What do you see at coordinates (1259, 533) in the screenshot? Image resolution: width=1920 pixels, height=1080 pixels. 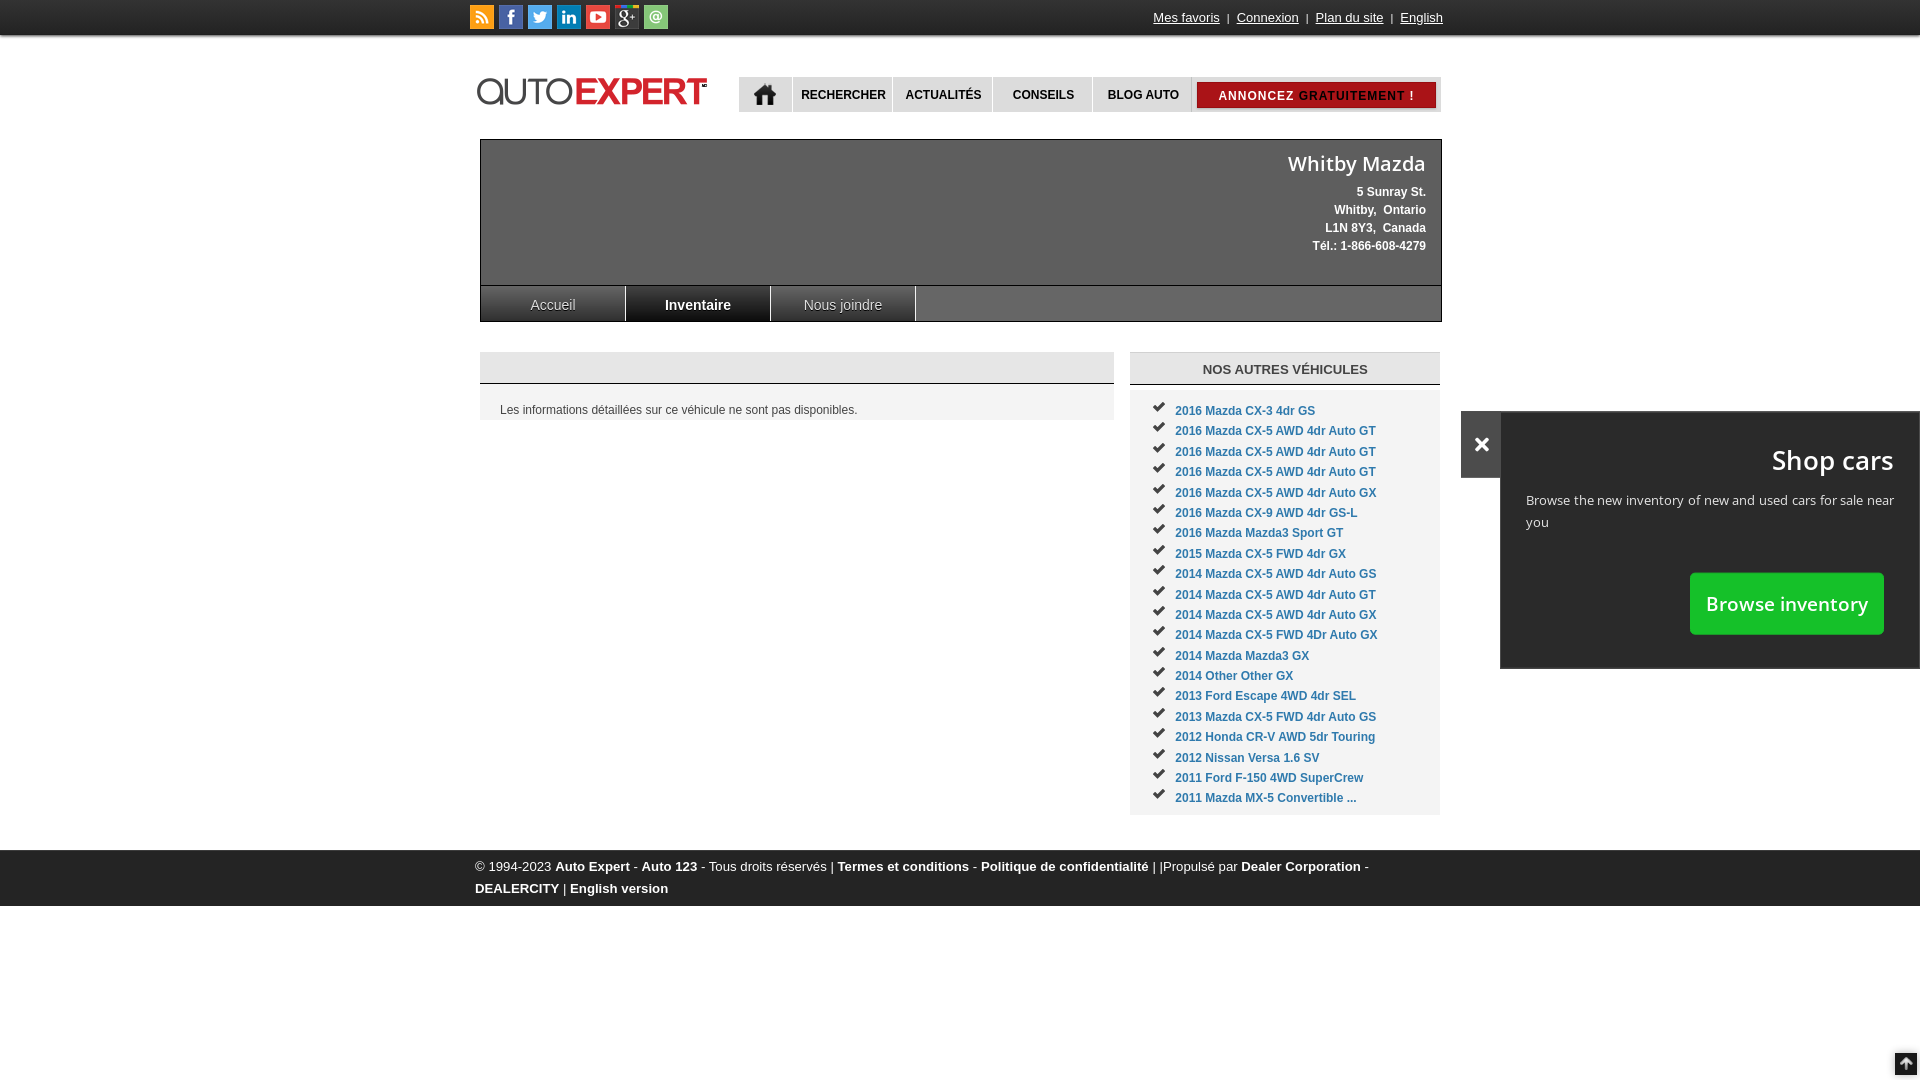 I see `2016 Mazda Mazda3 Sport GT` at bounding box center [1259, 533].